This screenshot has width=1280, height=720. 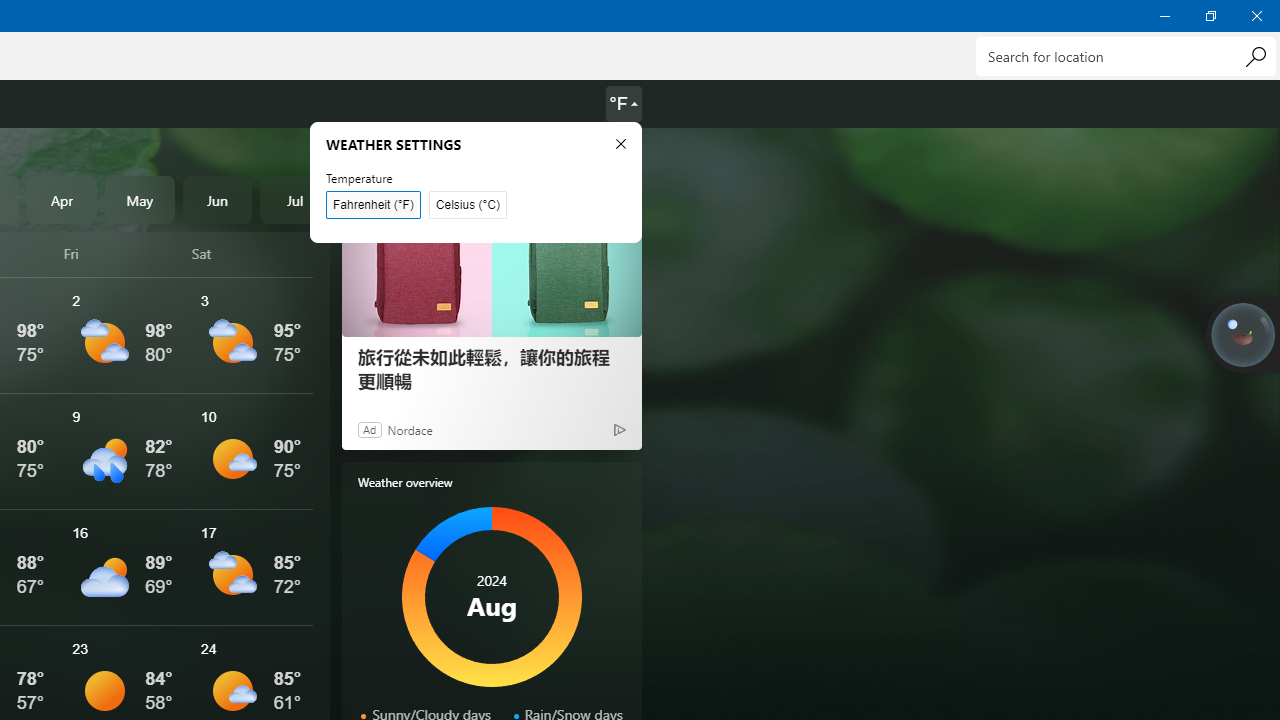 What do you see at coordinates (1210, 16) in the screenshot?
I see `Restore Weather` at bounding box center [1210, 16].